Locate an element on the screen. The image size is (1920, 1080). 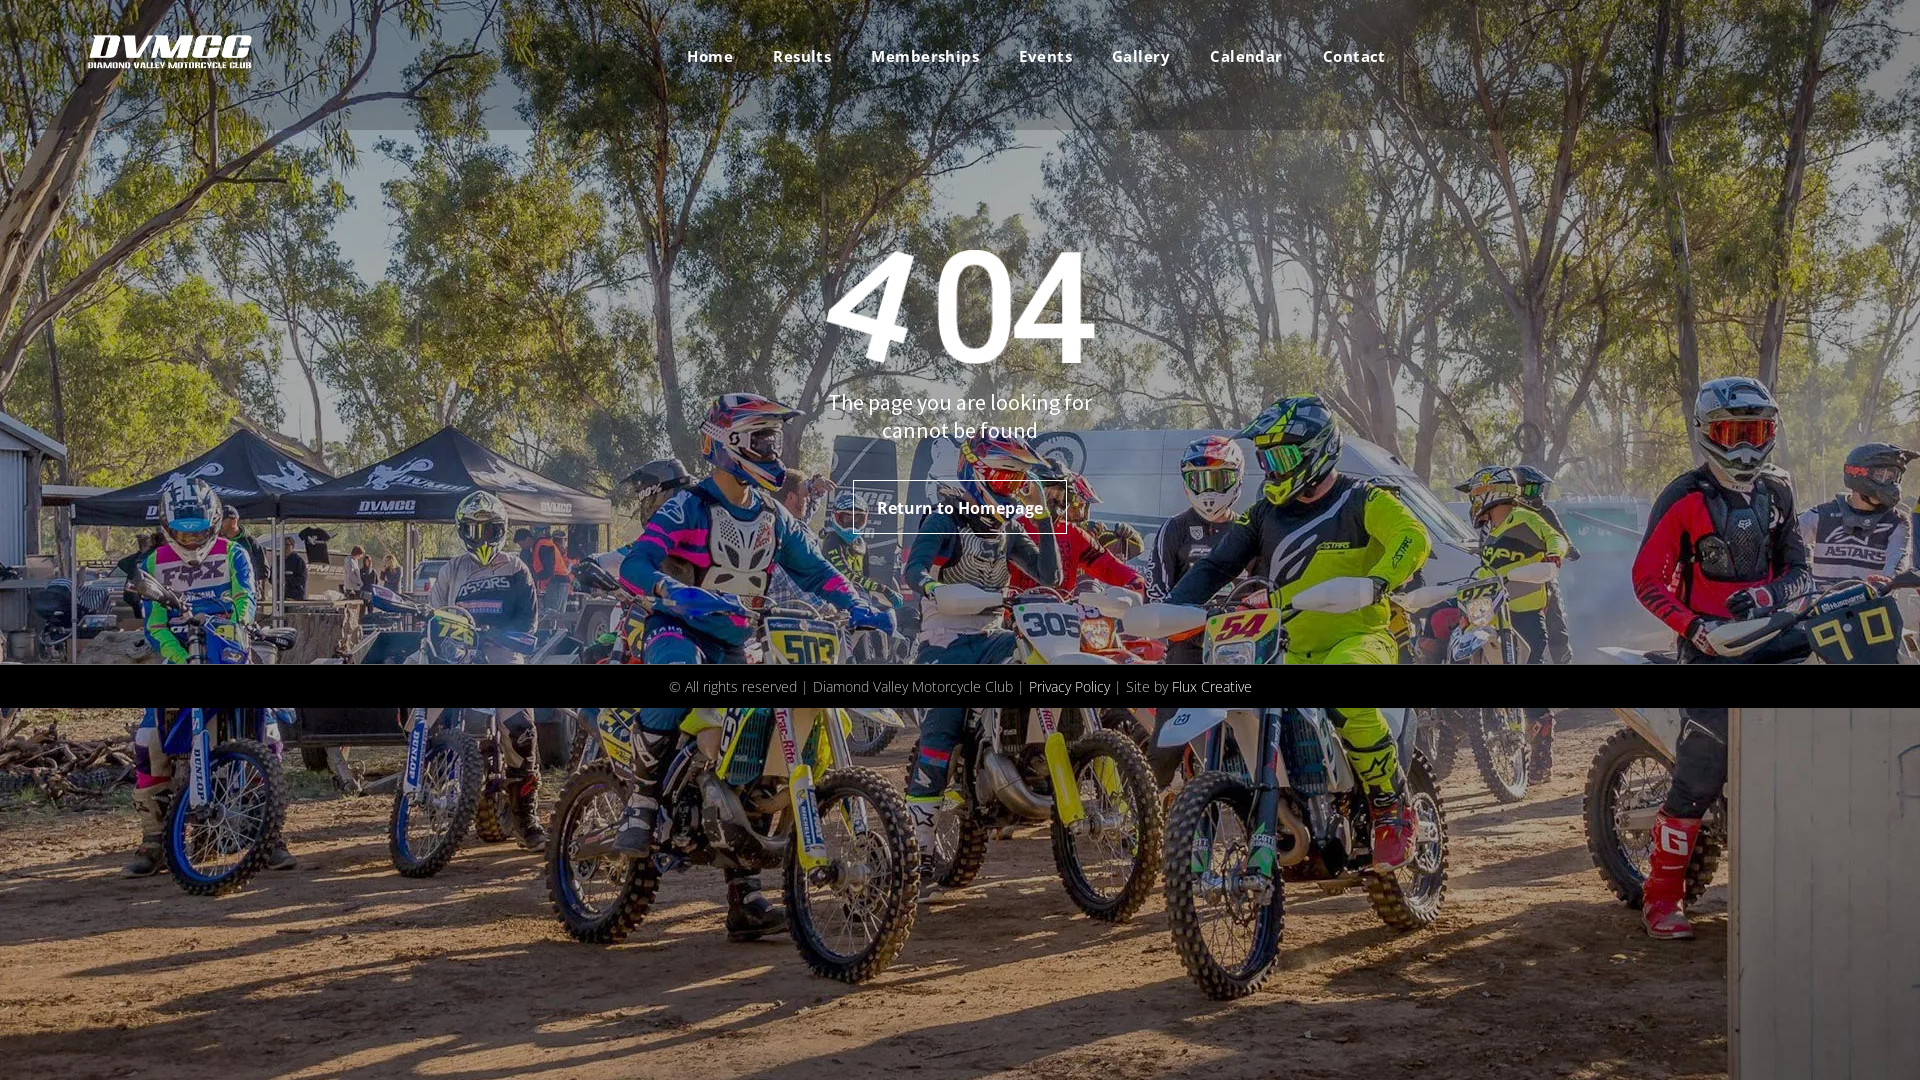
Contact is located at coordinates (1354, 56).